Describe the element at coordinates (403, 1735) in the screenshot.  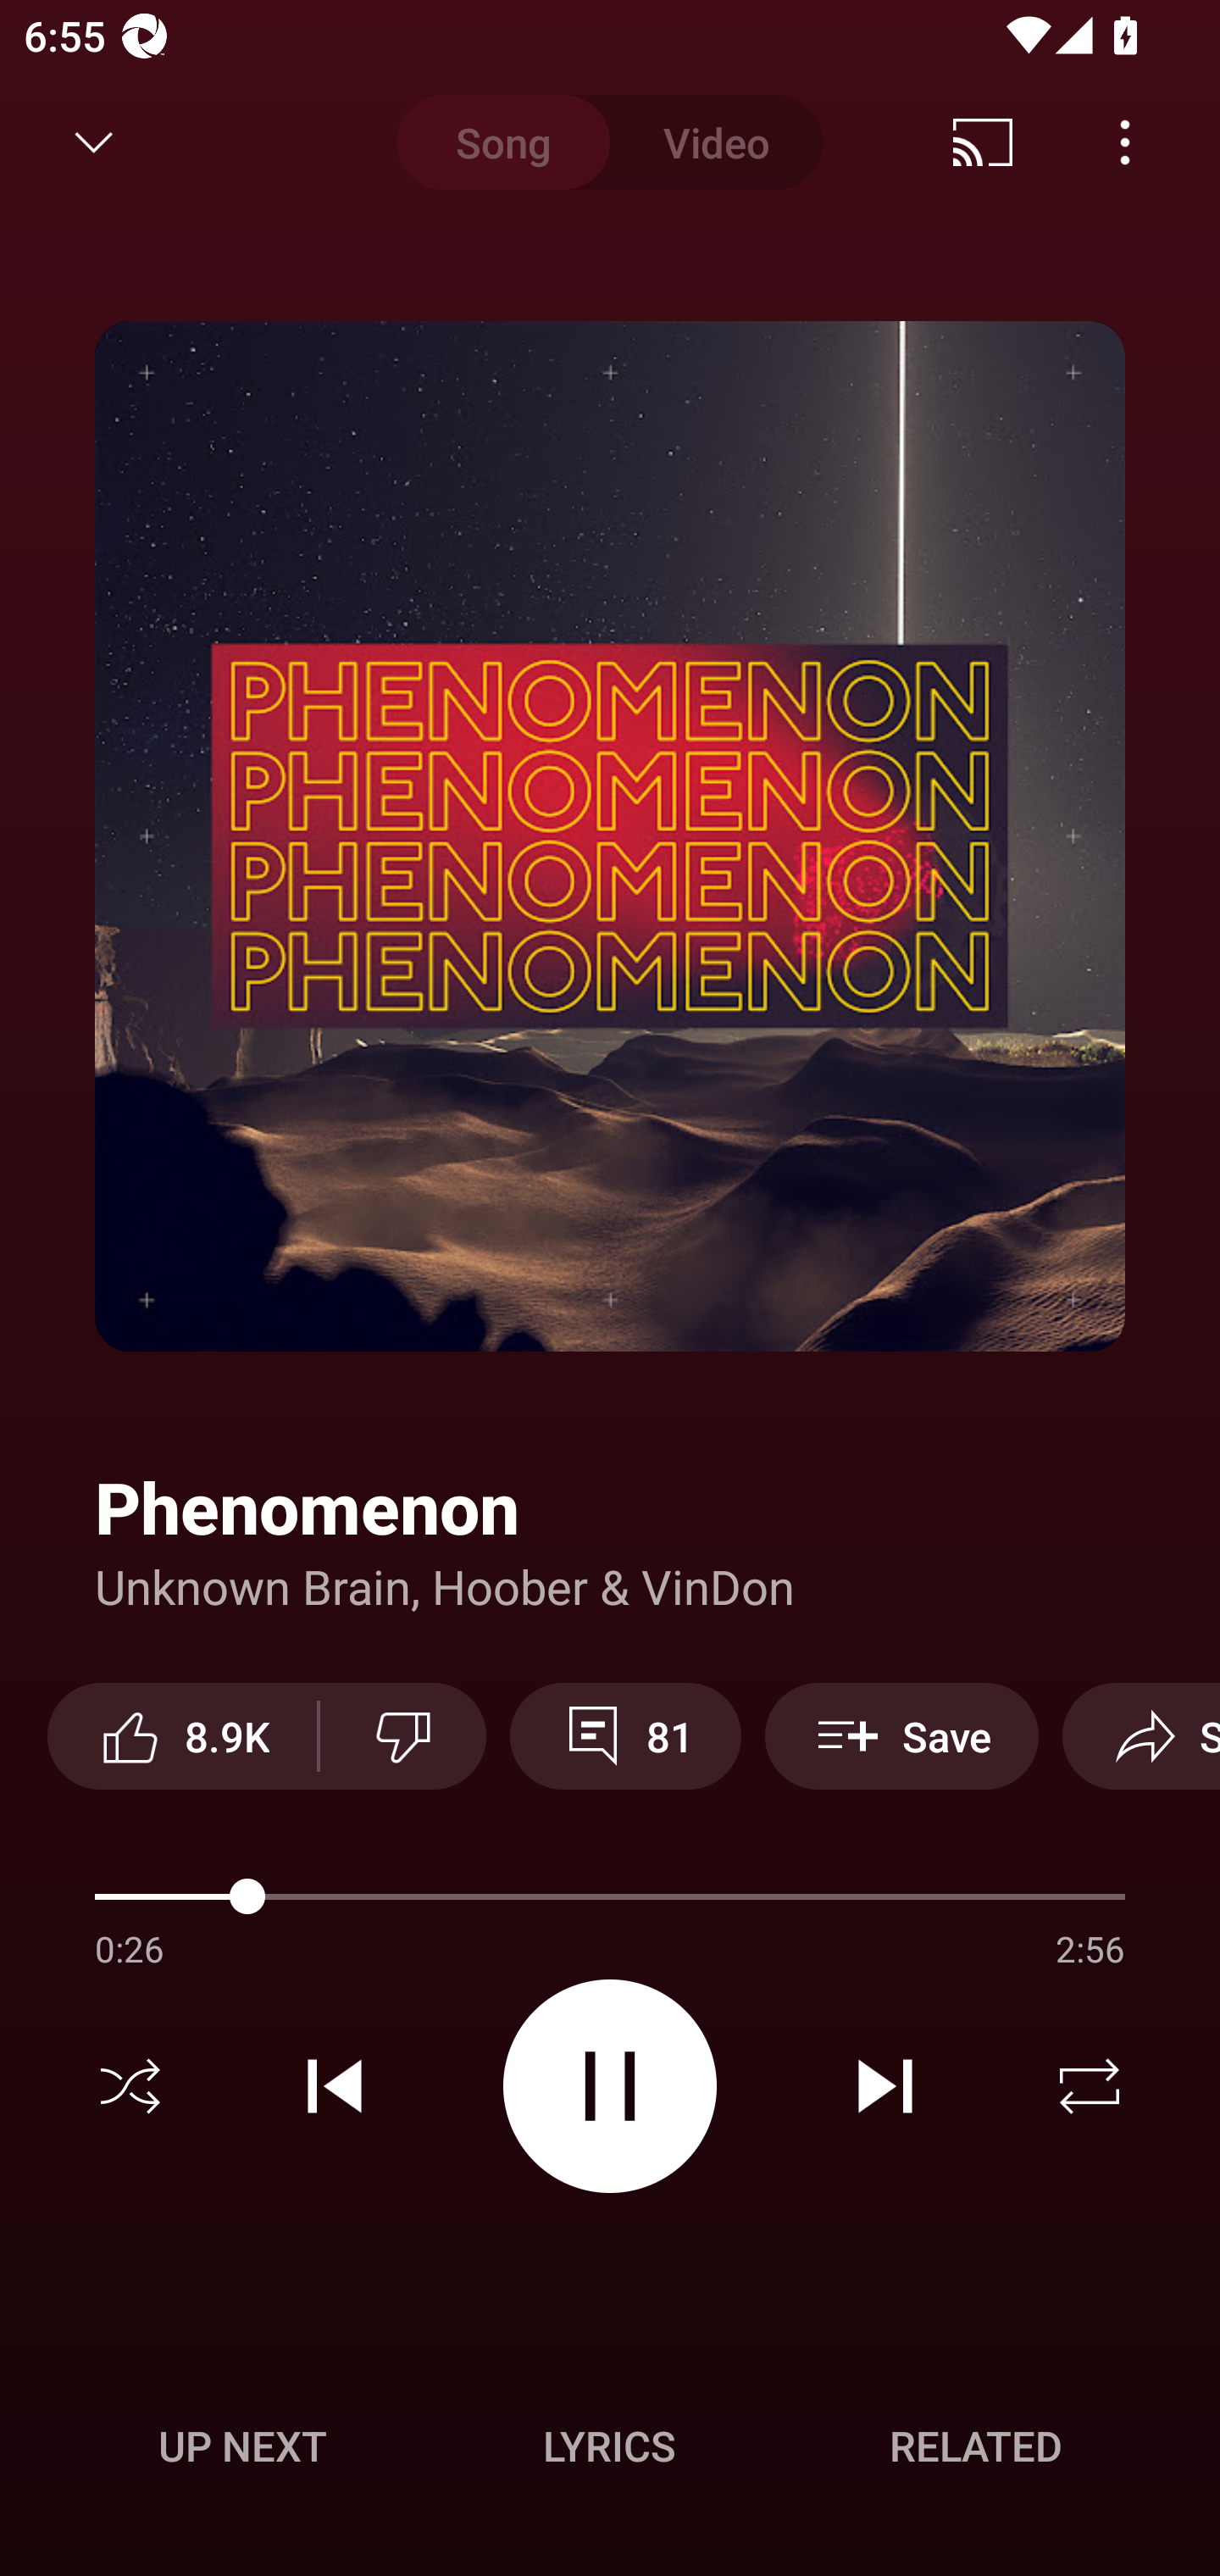
I see `Dislike` at that location.